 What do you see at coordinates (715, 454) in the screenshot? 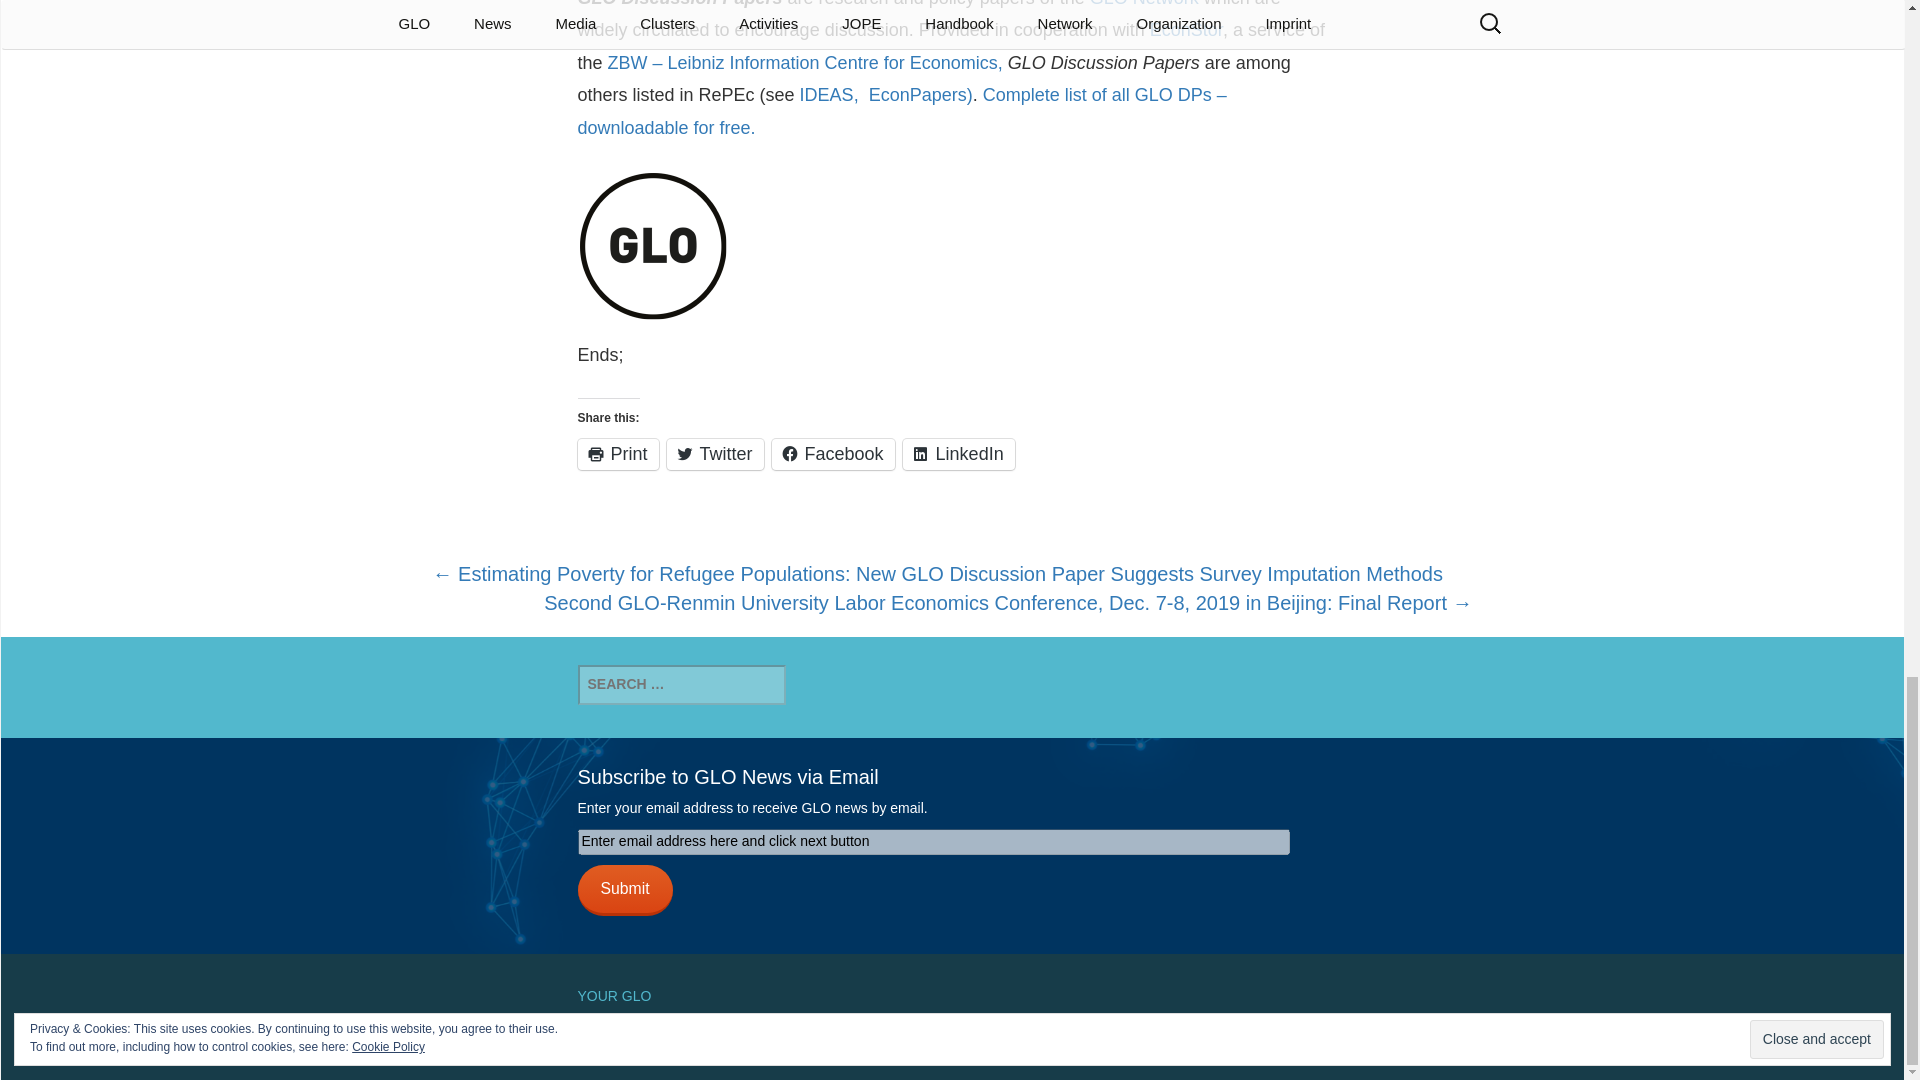
I see `Click to share on Twitter` at bounding box center [715, 454].